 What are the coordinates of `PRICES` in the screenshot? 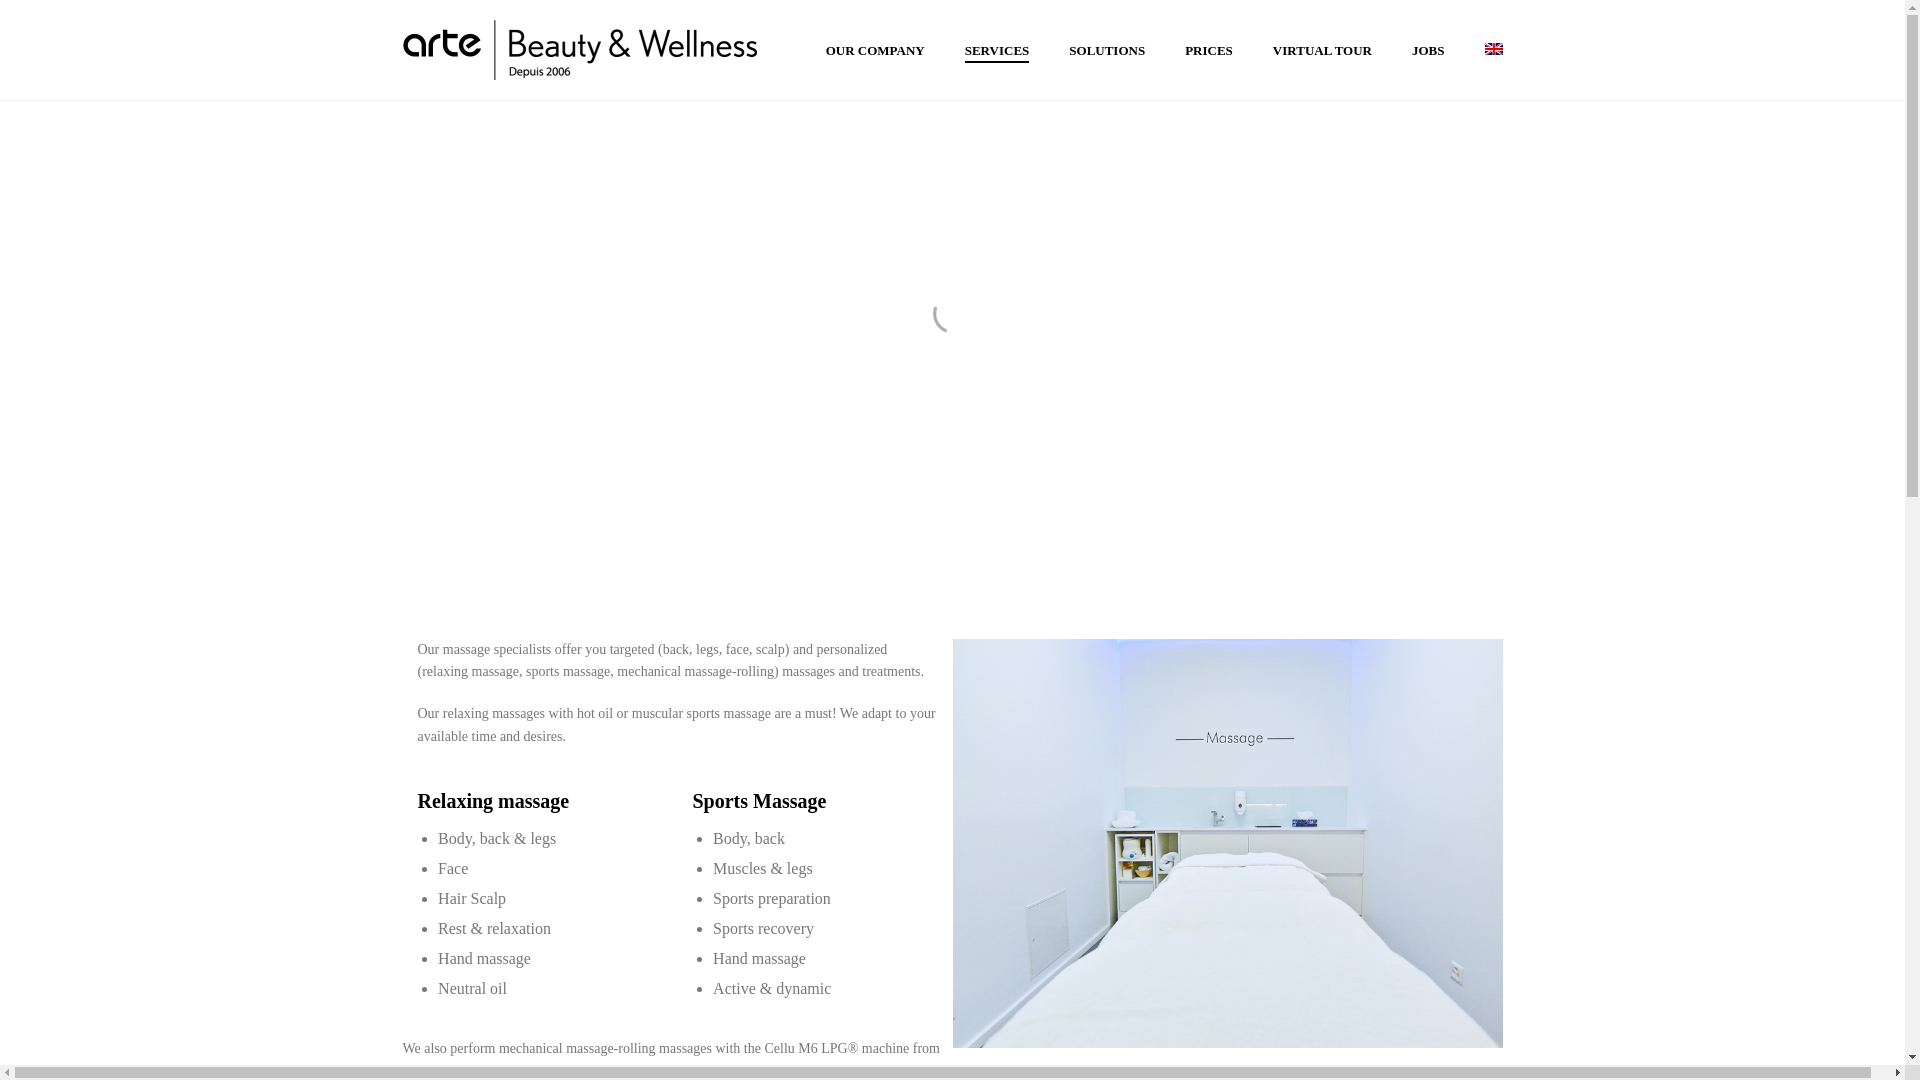 It's located at (1209, 50).